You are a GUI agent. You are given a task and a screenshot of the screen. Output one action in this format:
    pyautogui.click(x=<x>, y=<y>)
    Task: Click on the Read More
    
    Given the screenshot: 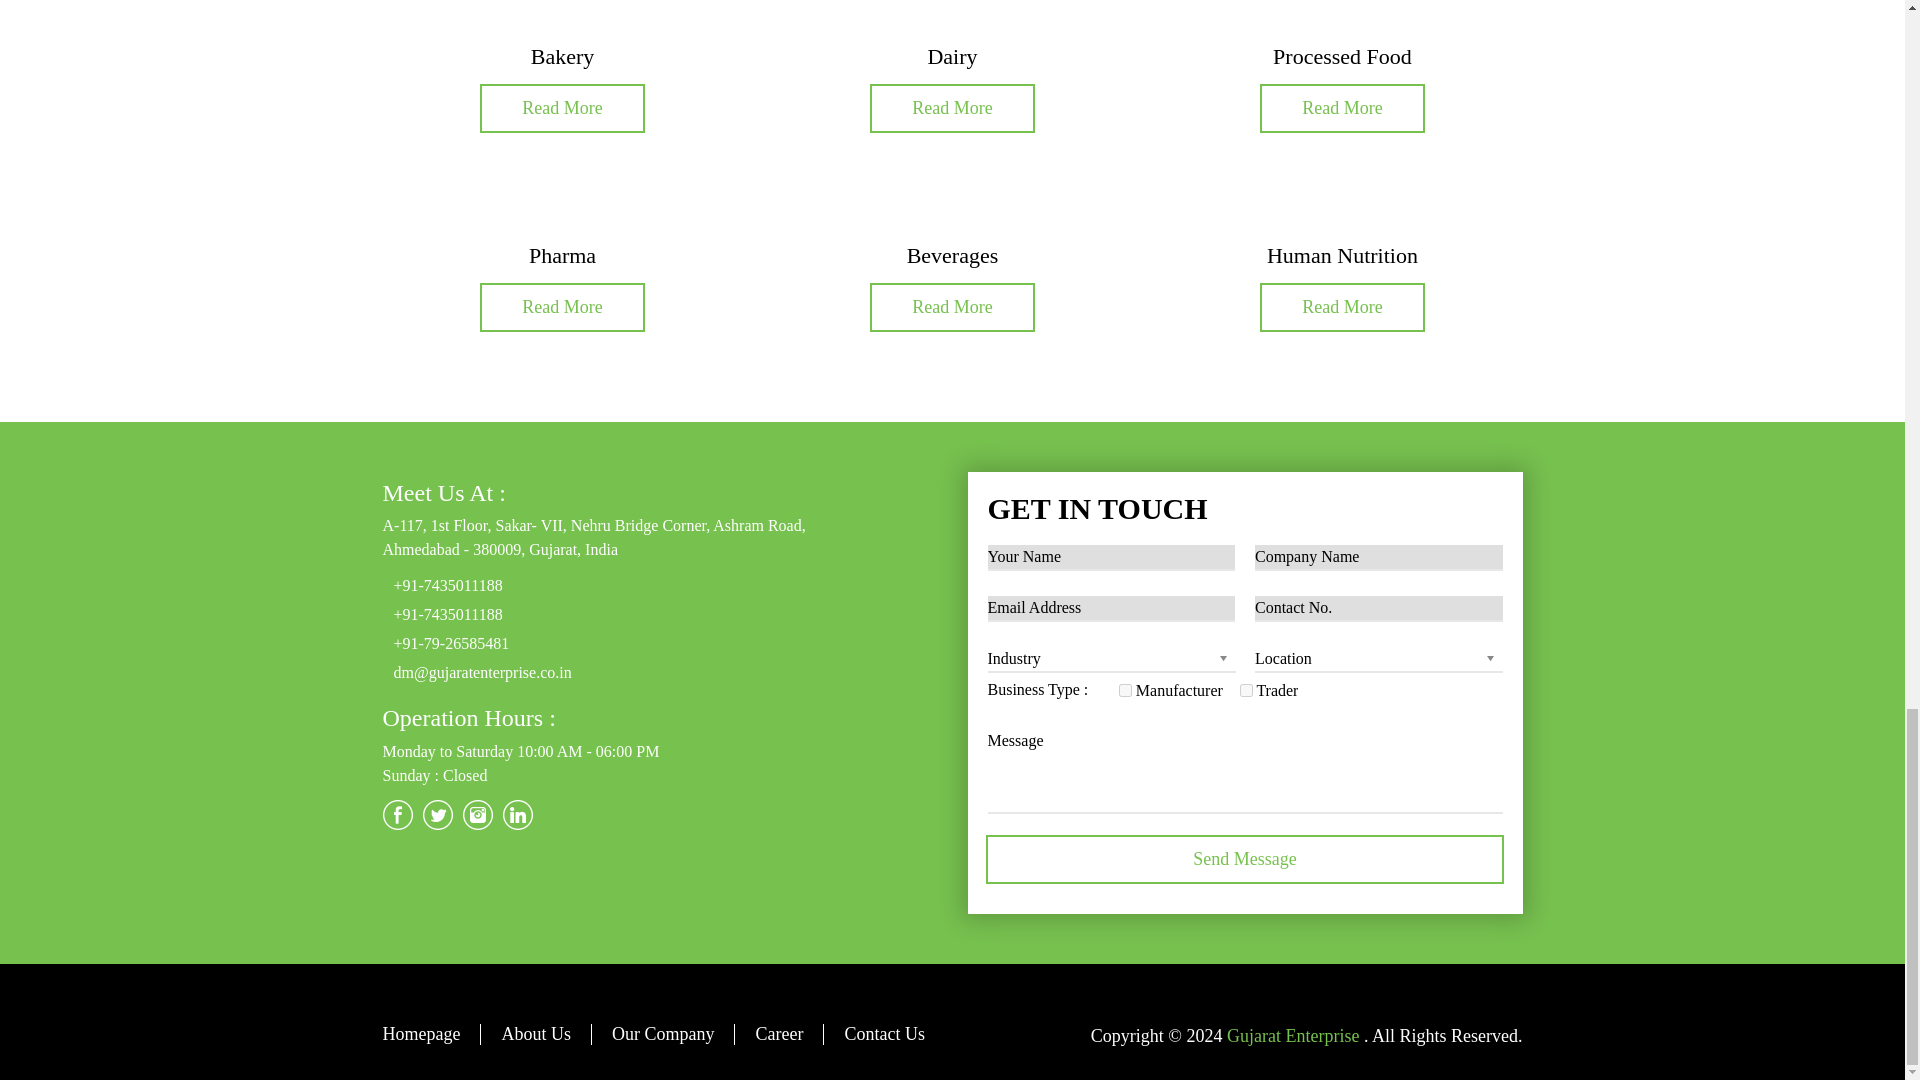 What is the action you would take?
    pyautogui.click(x=562, y=306)
    